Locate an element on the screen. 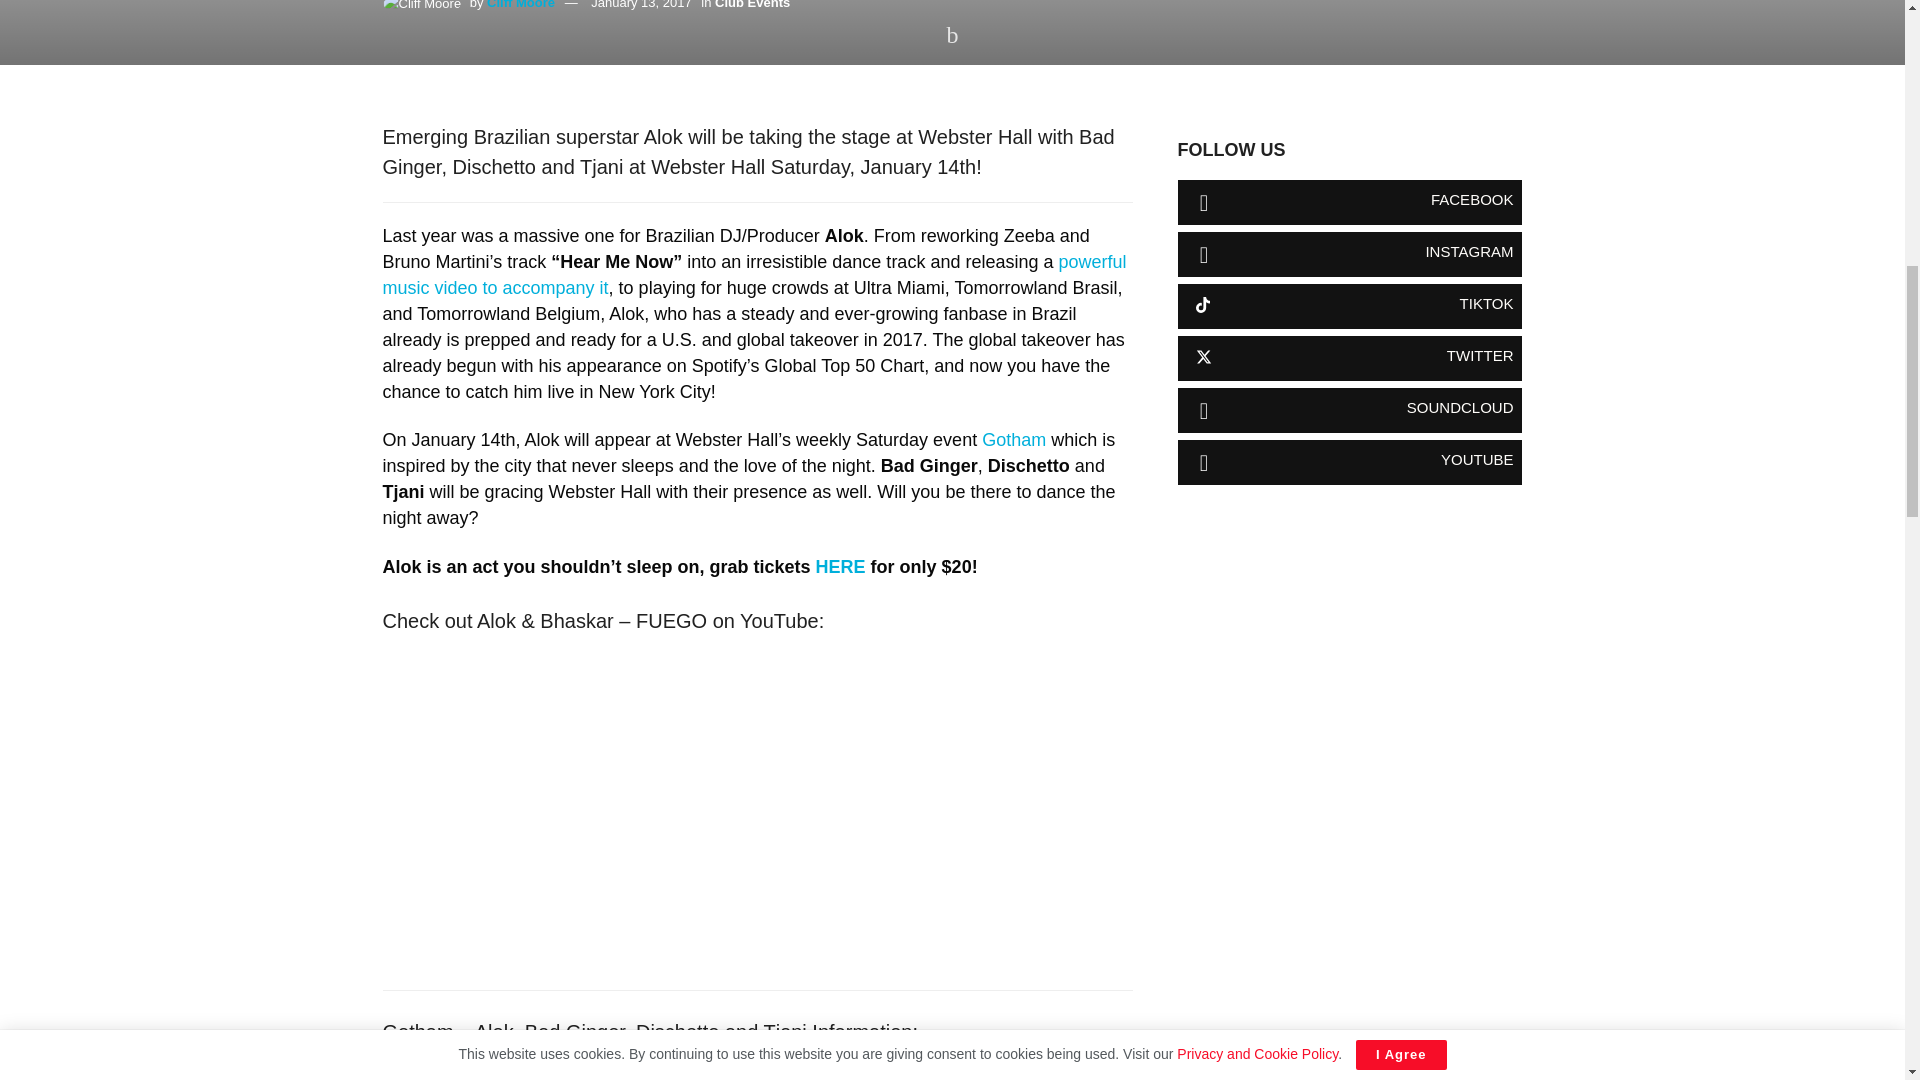  HERE is located at coordinates (840, 566).